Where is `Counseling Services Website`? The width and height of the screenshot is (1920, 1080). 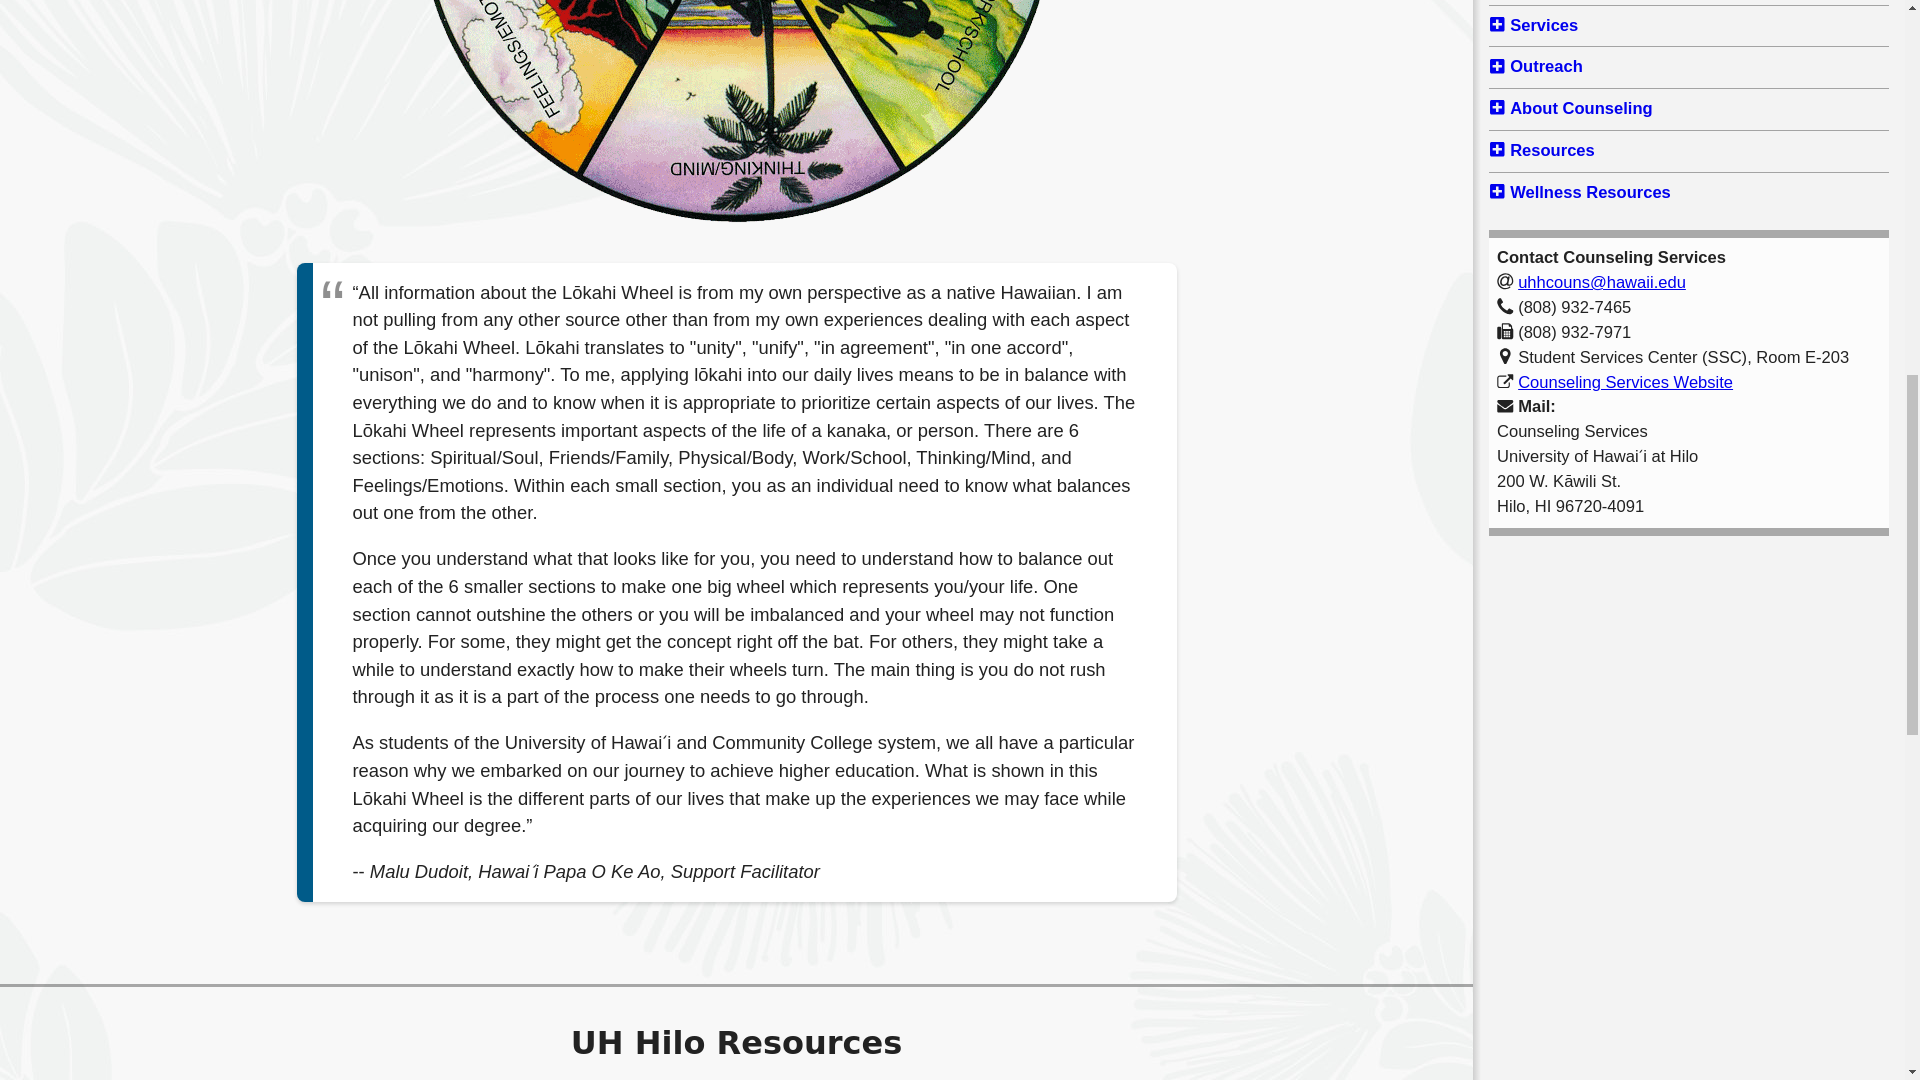 Counseling Services Website is located at coordinates (1626, 382).